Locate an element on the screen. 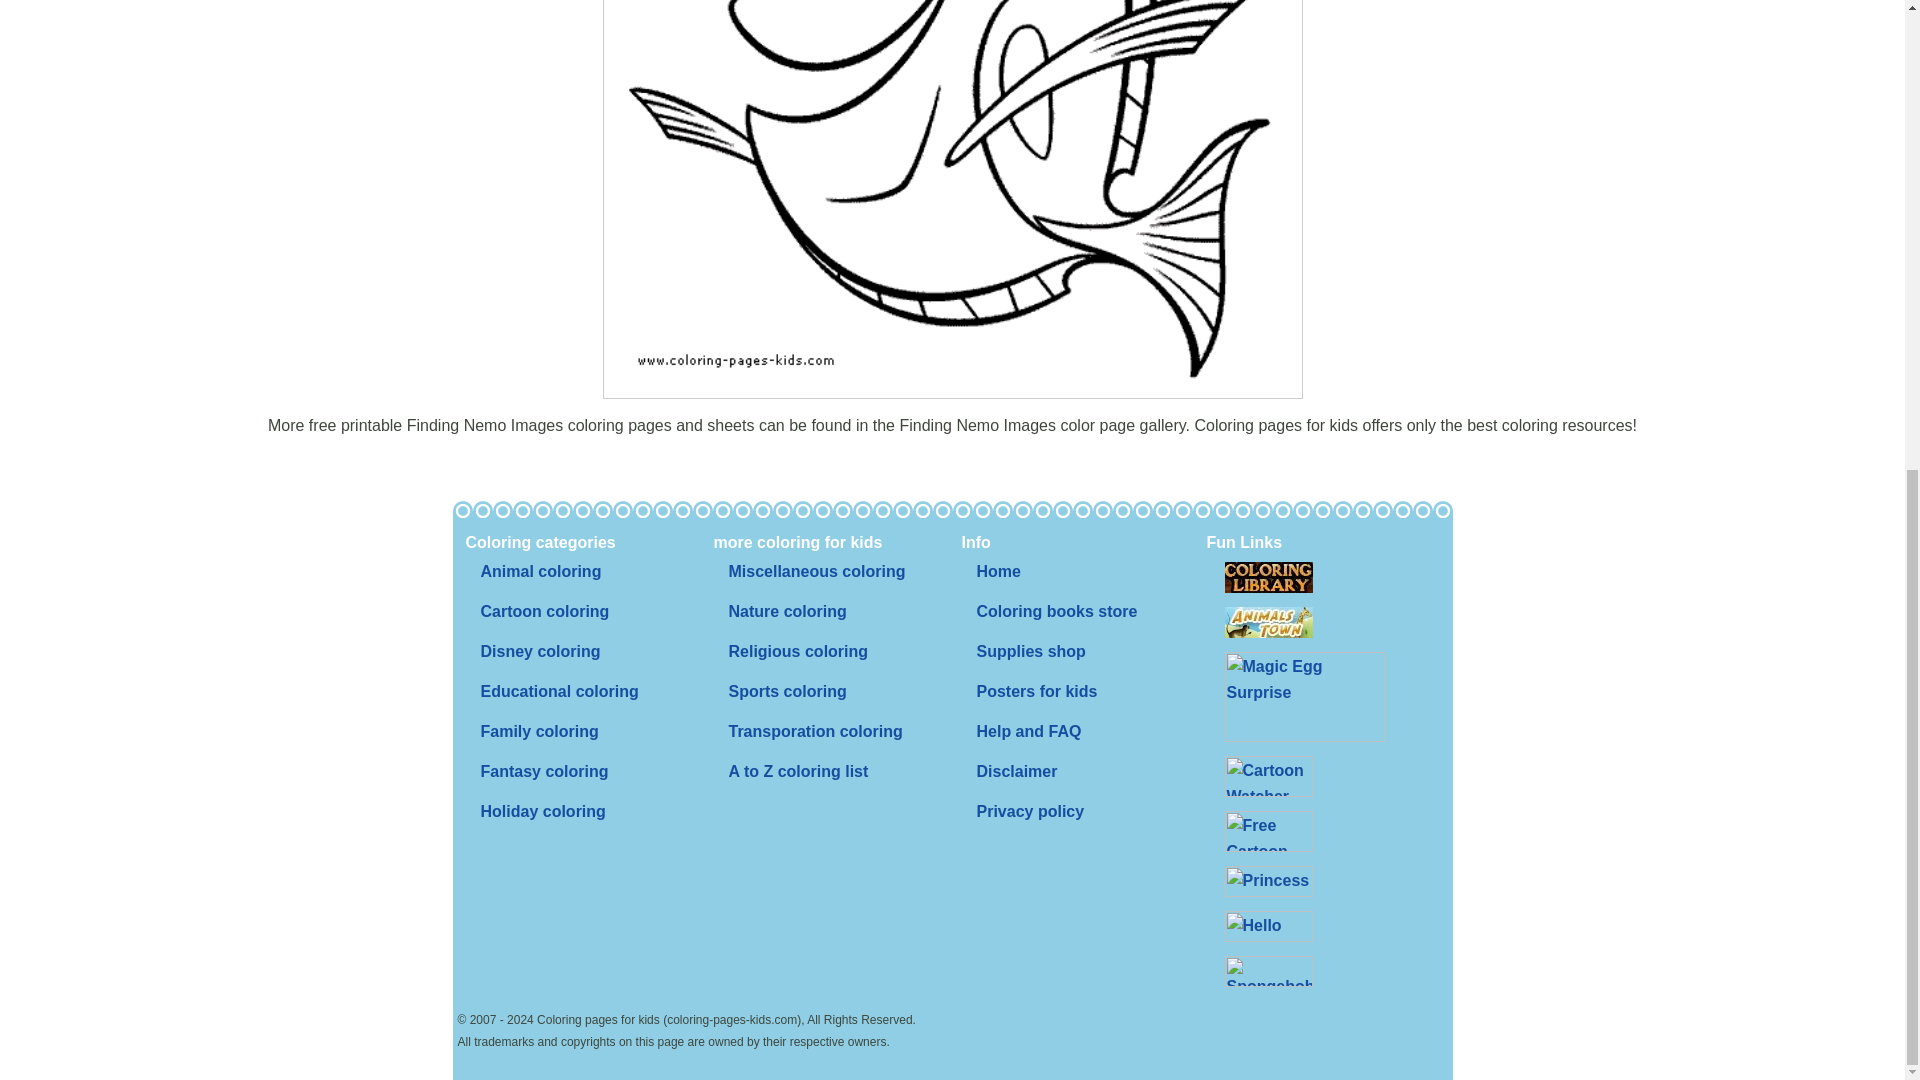  Princess Games is located at coordinates (1268, 882).